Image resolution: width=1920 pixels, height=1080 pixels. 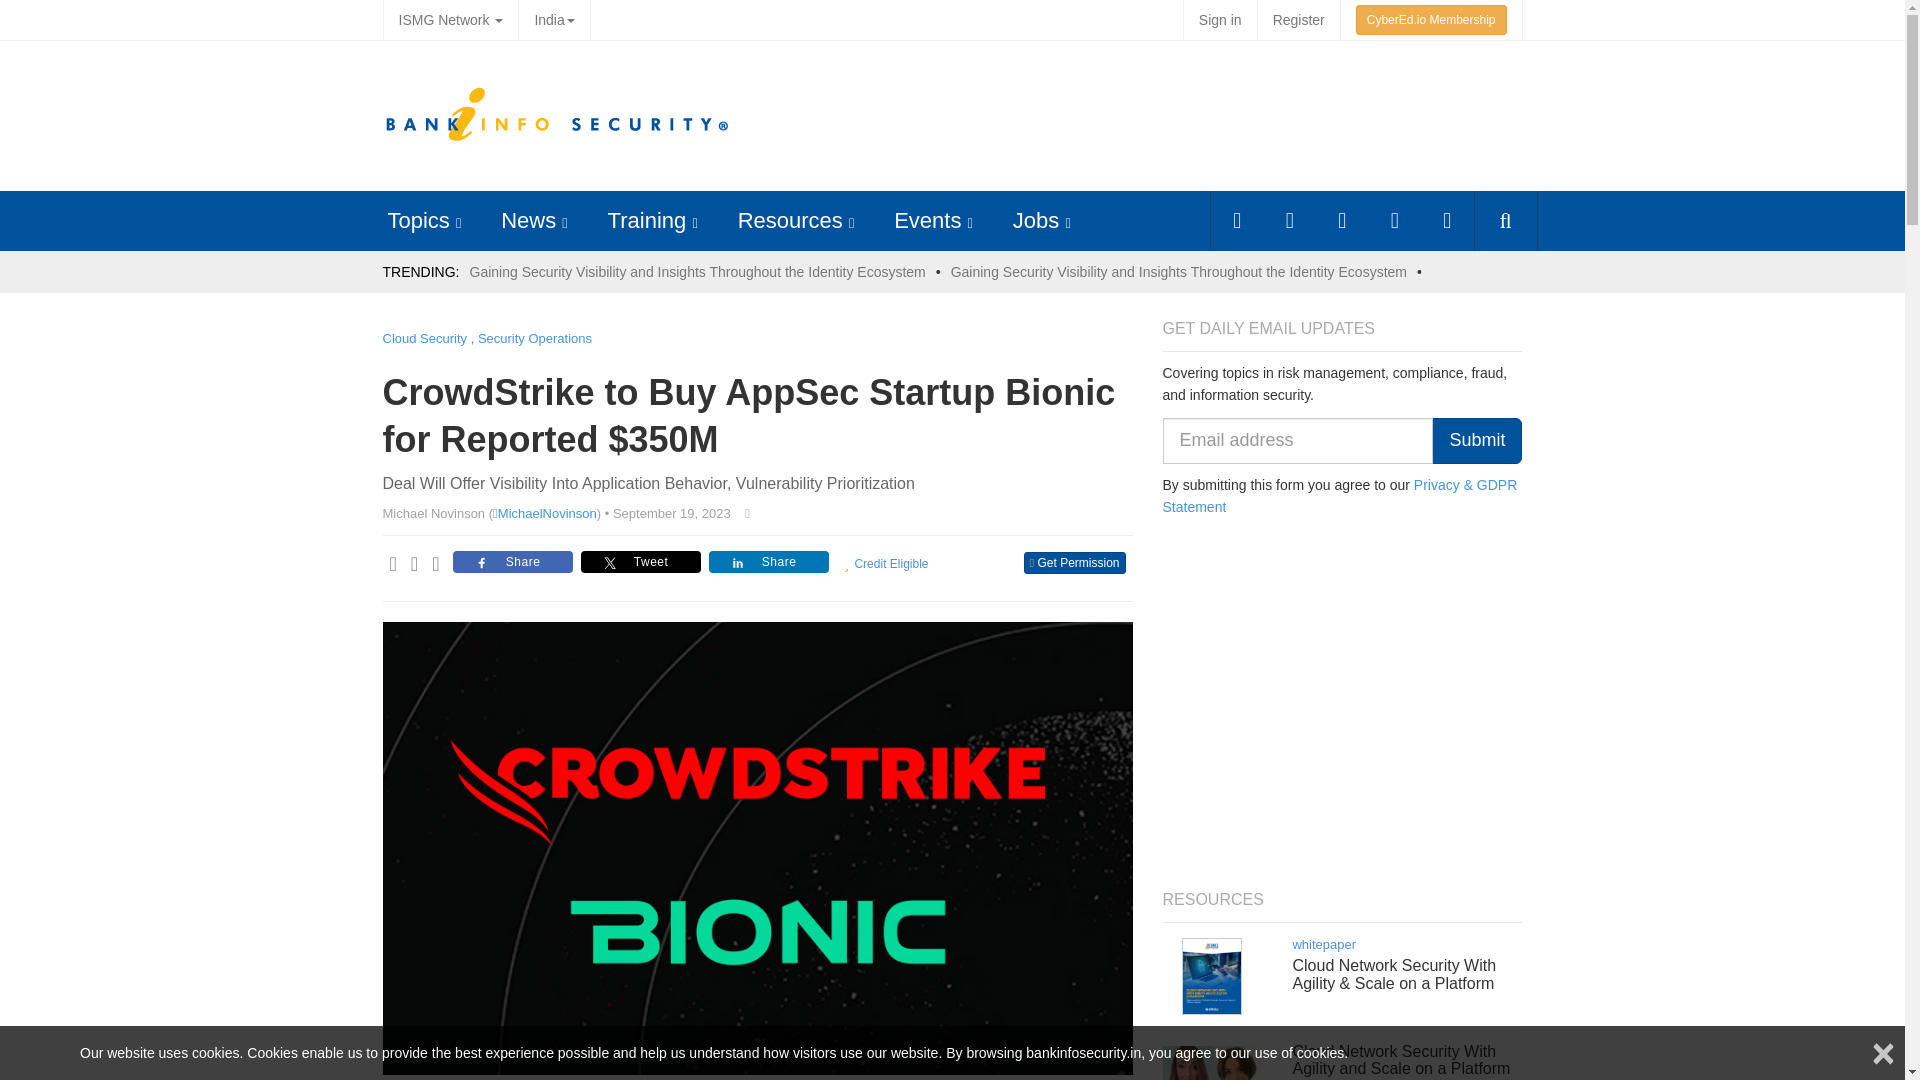 What do you see at coordinates (1220, 20) in the screenshot?
I see `Sign in` at bounding box center [1220, 20].